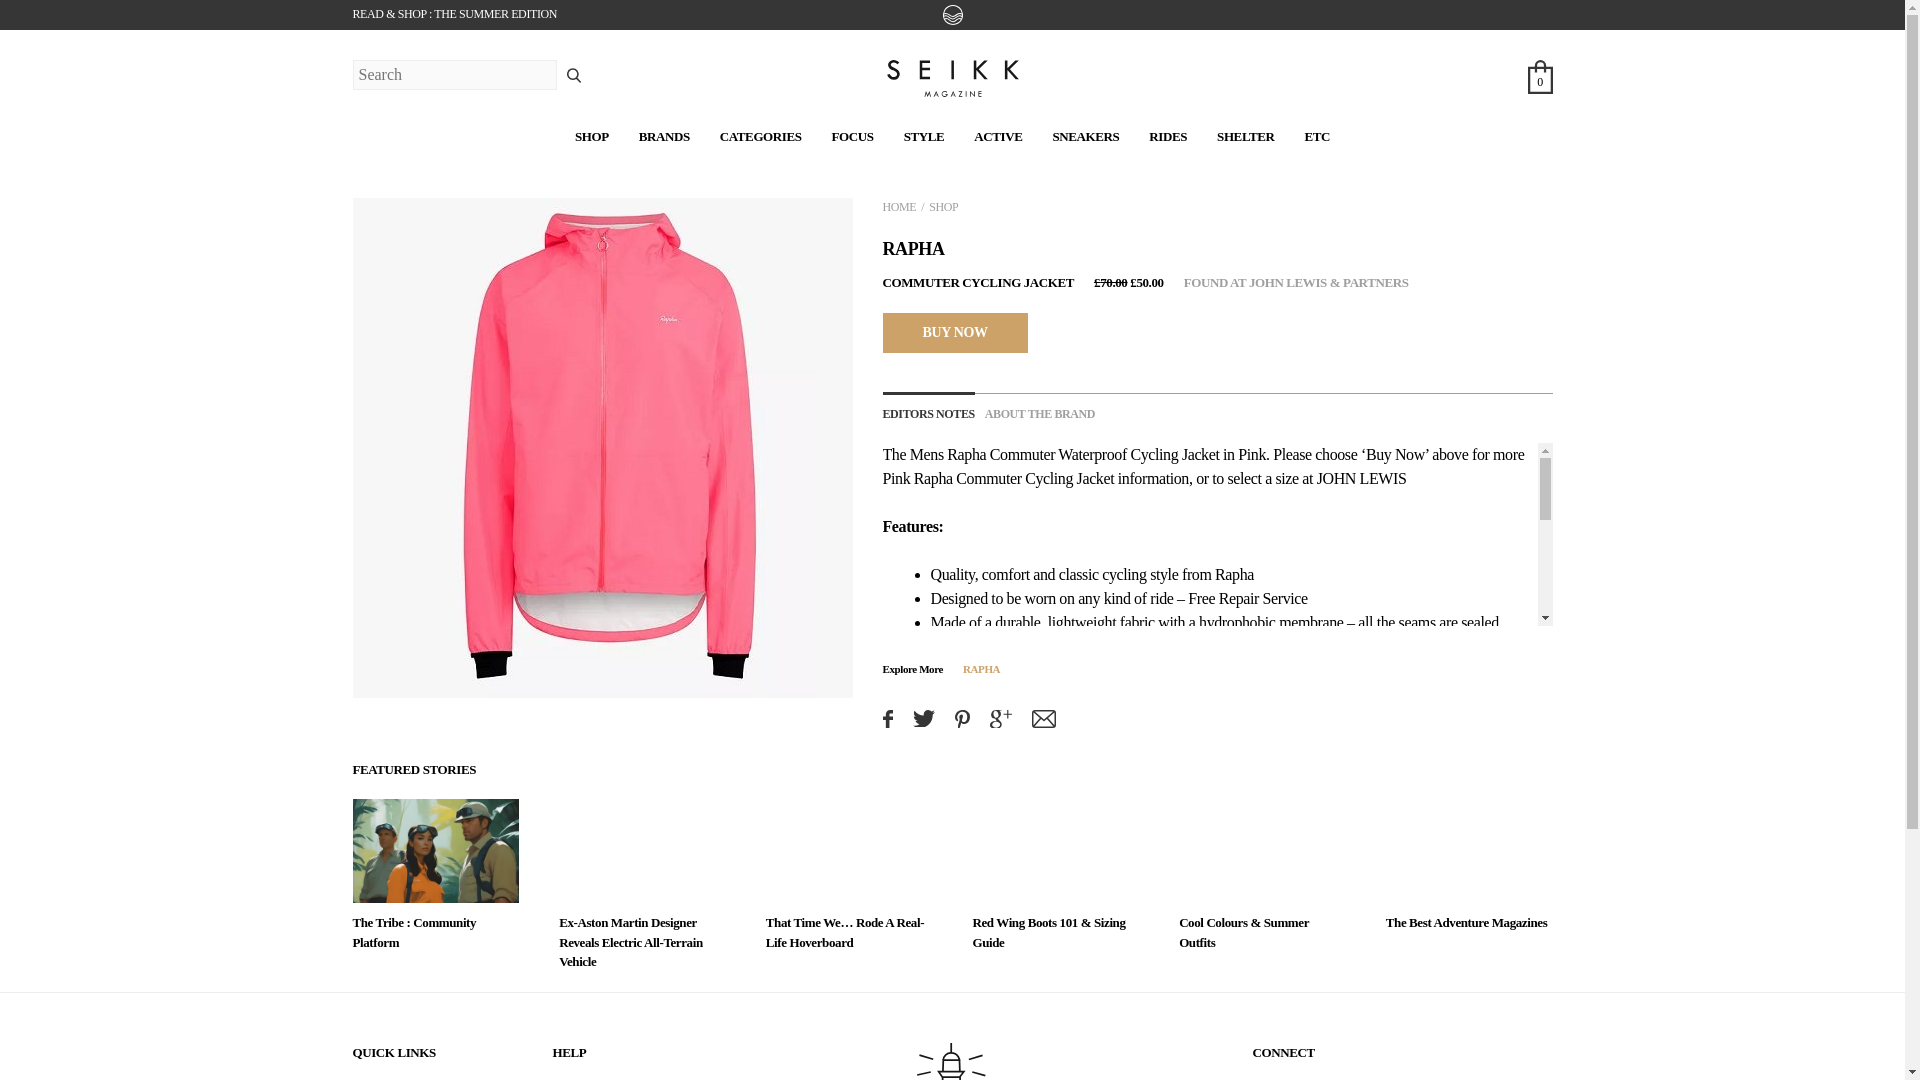 This screenshot has width=1920, height=1080. Describe the element at coordinates (997, 136) in the screenshot. I see `ACTIVE` at that location.